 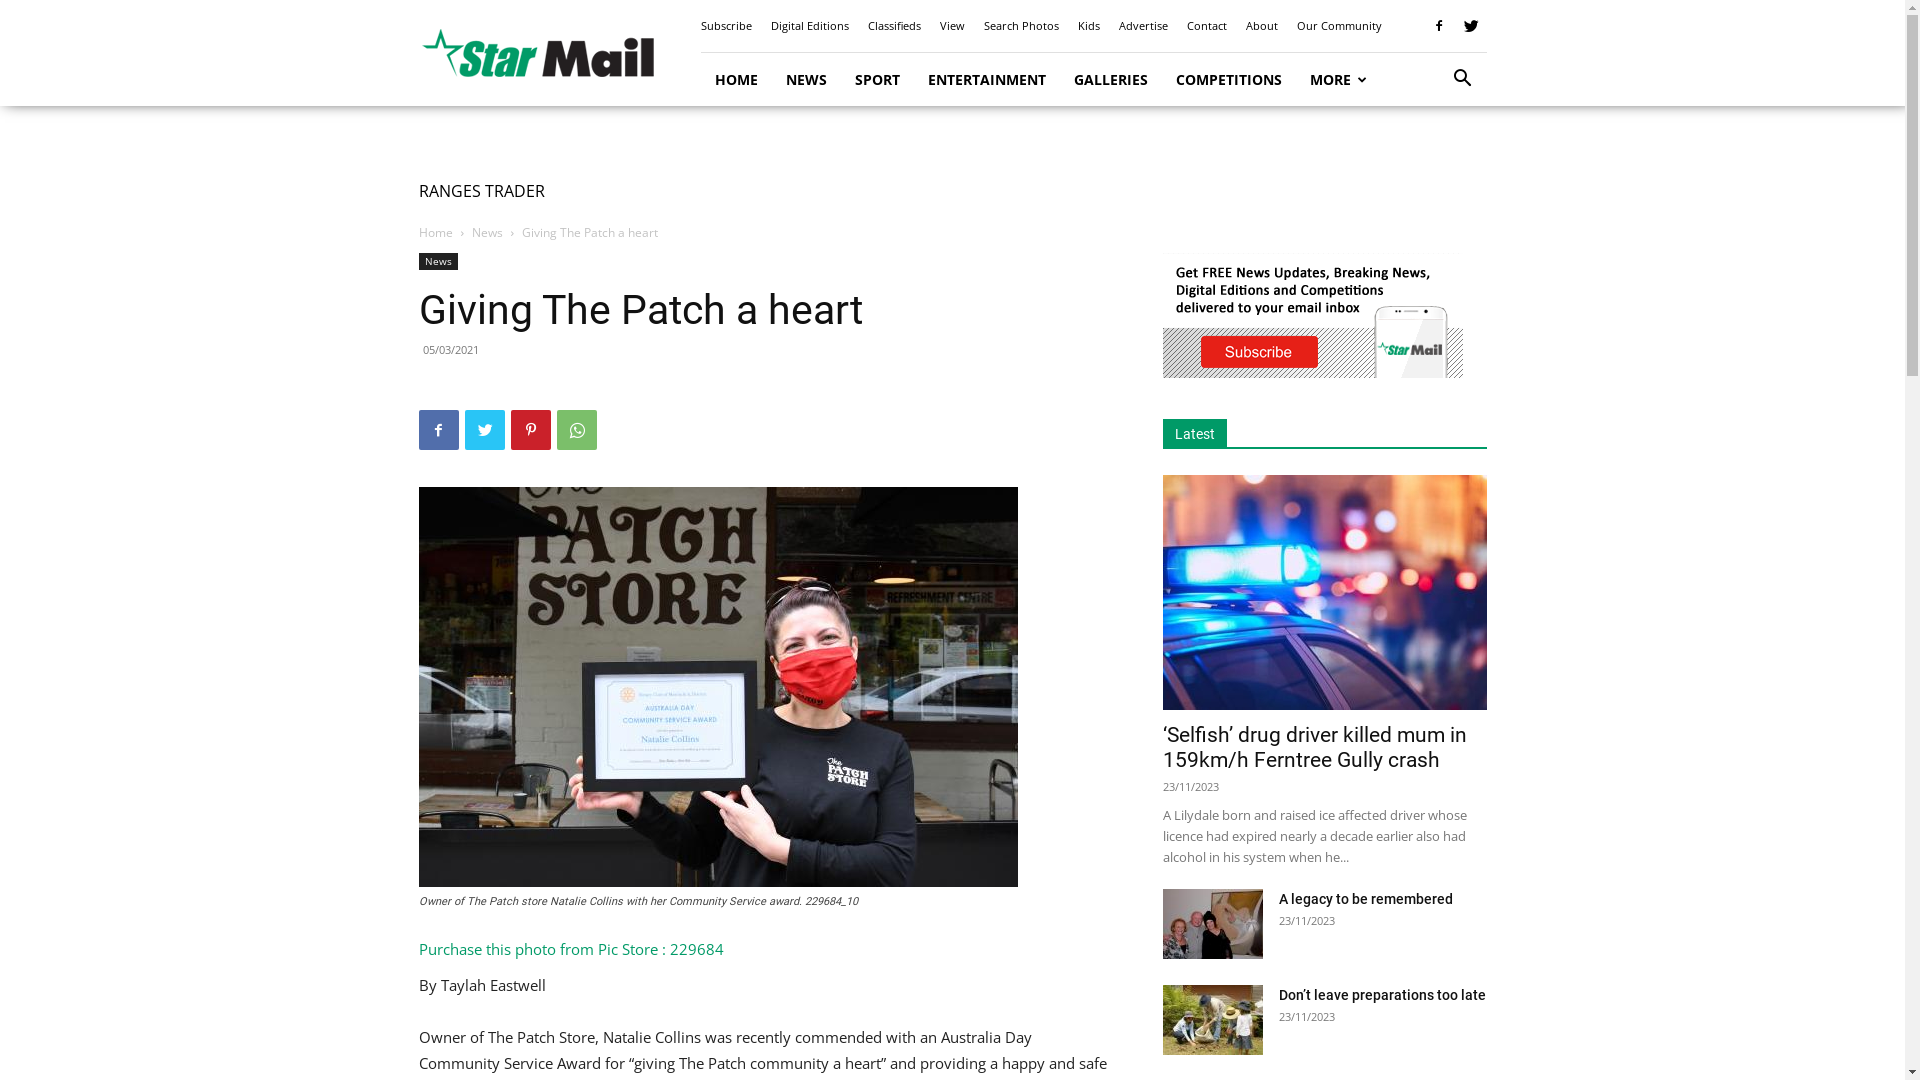 What do you see at coordinates (530, 430) in the screenshot?
I see `Pinterest` at bounding box center [530, 430].